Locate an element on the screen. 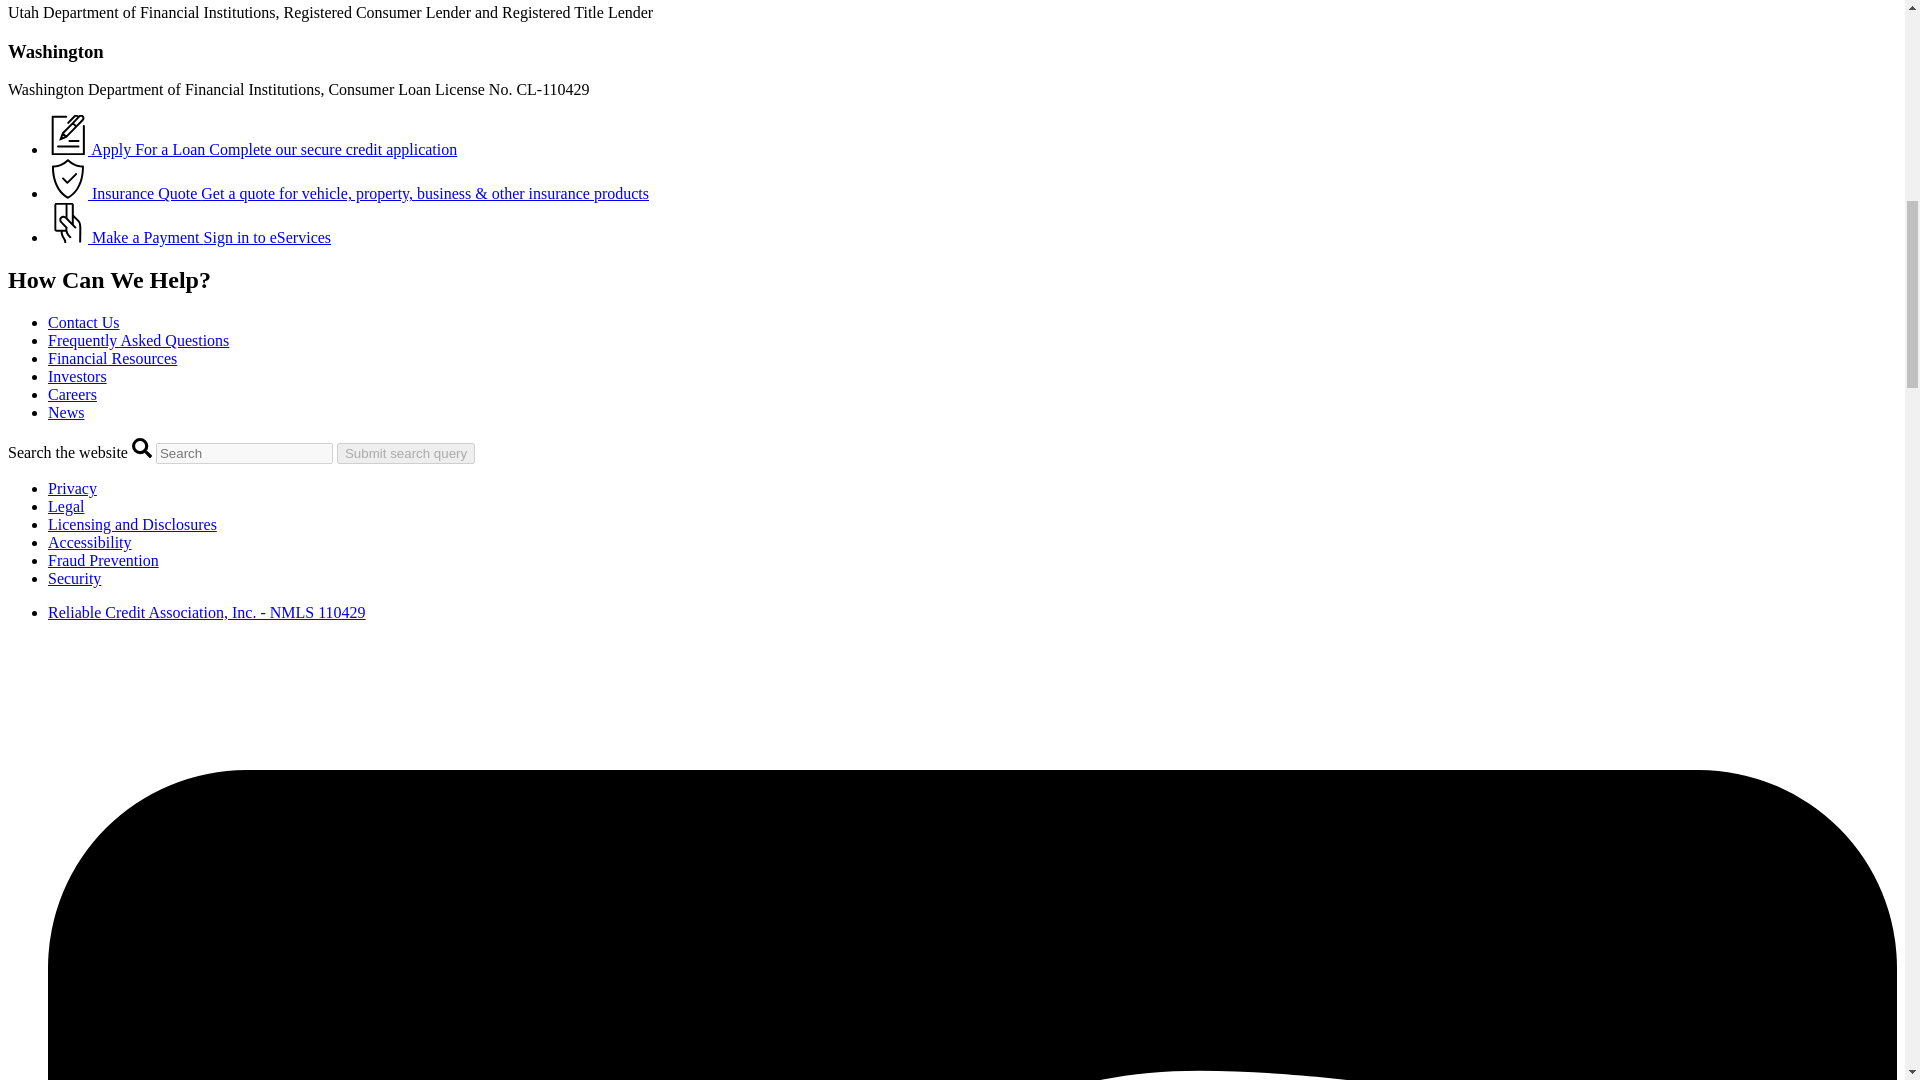 This screenshot has width=1920, height=1080. Contact Us is located at coordinates (84, 322).